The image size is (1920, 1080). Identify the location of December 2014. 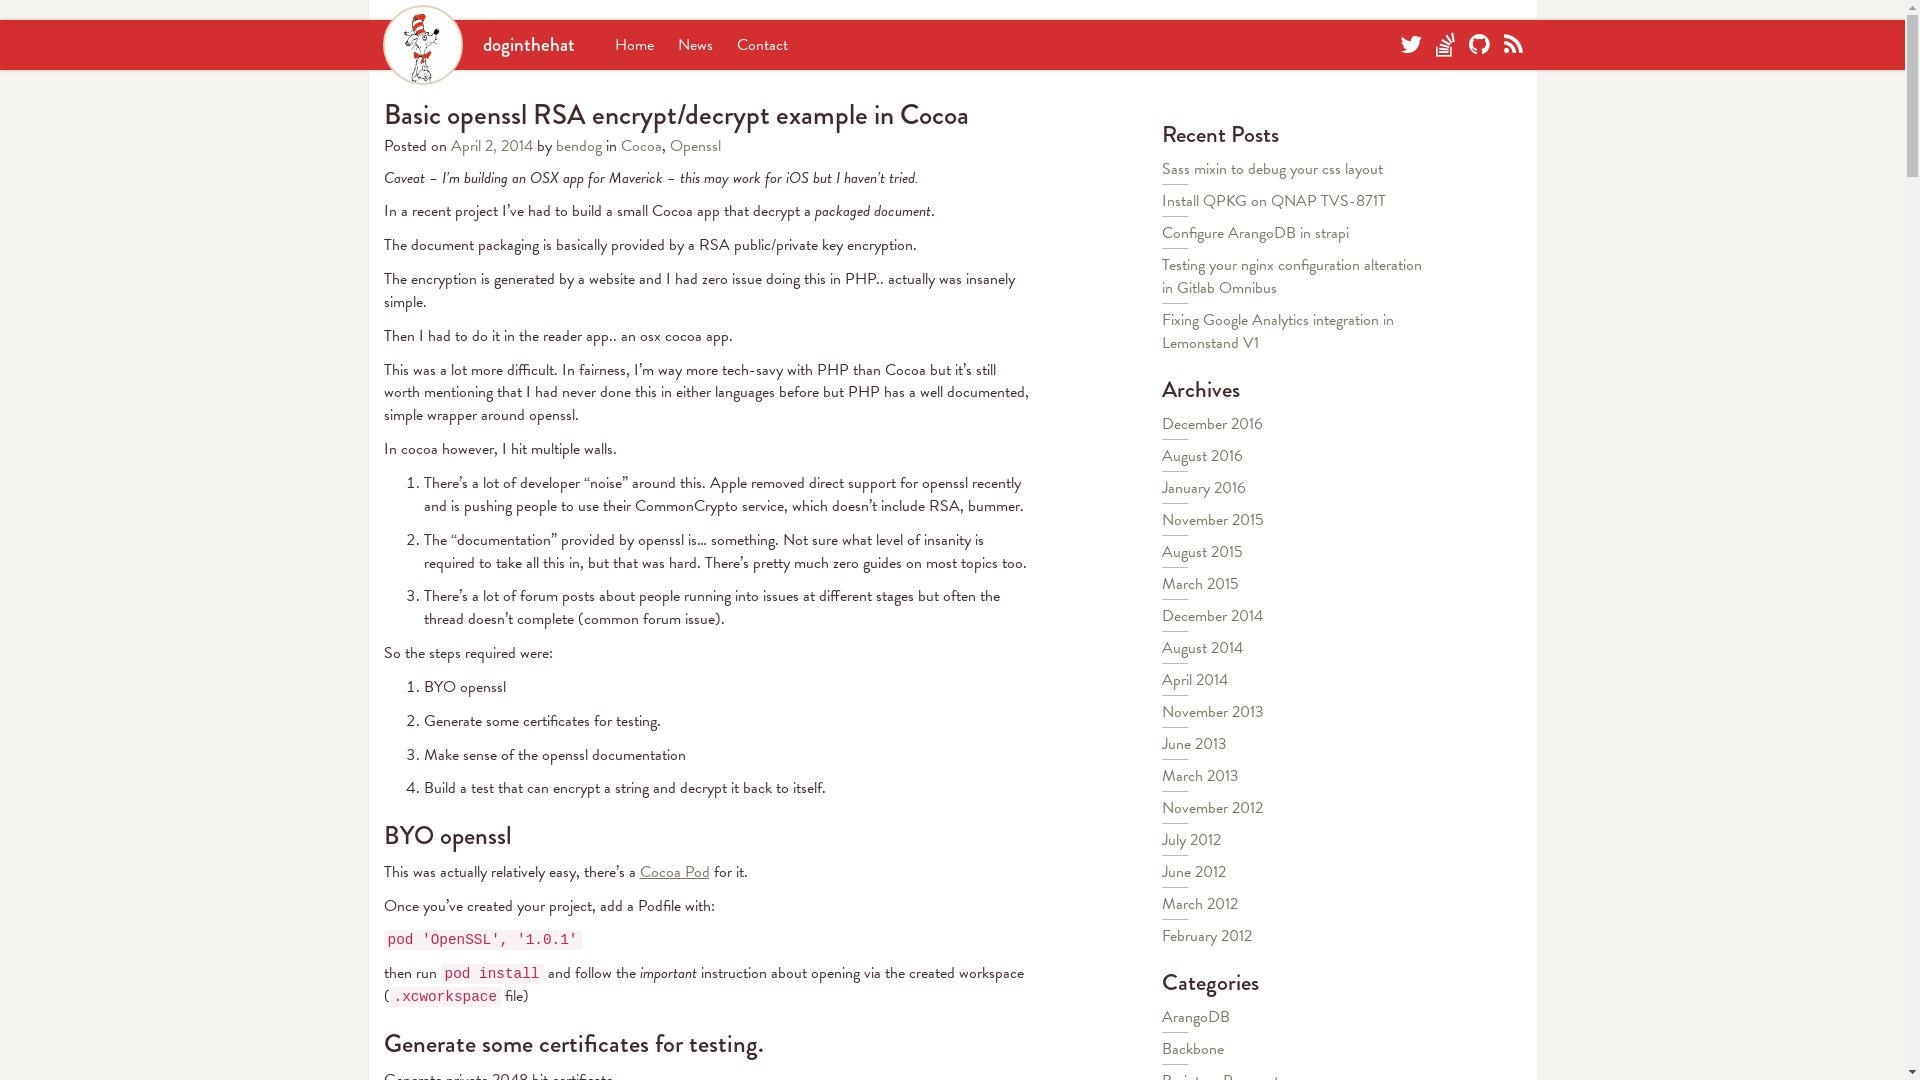
(1212, 616).